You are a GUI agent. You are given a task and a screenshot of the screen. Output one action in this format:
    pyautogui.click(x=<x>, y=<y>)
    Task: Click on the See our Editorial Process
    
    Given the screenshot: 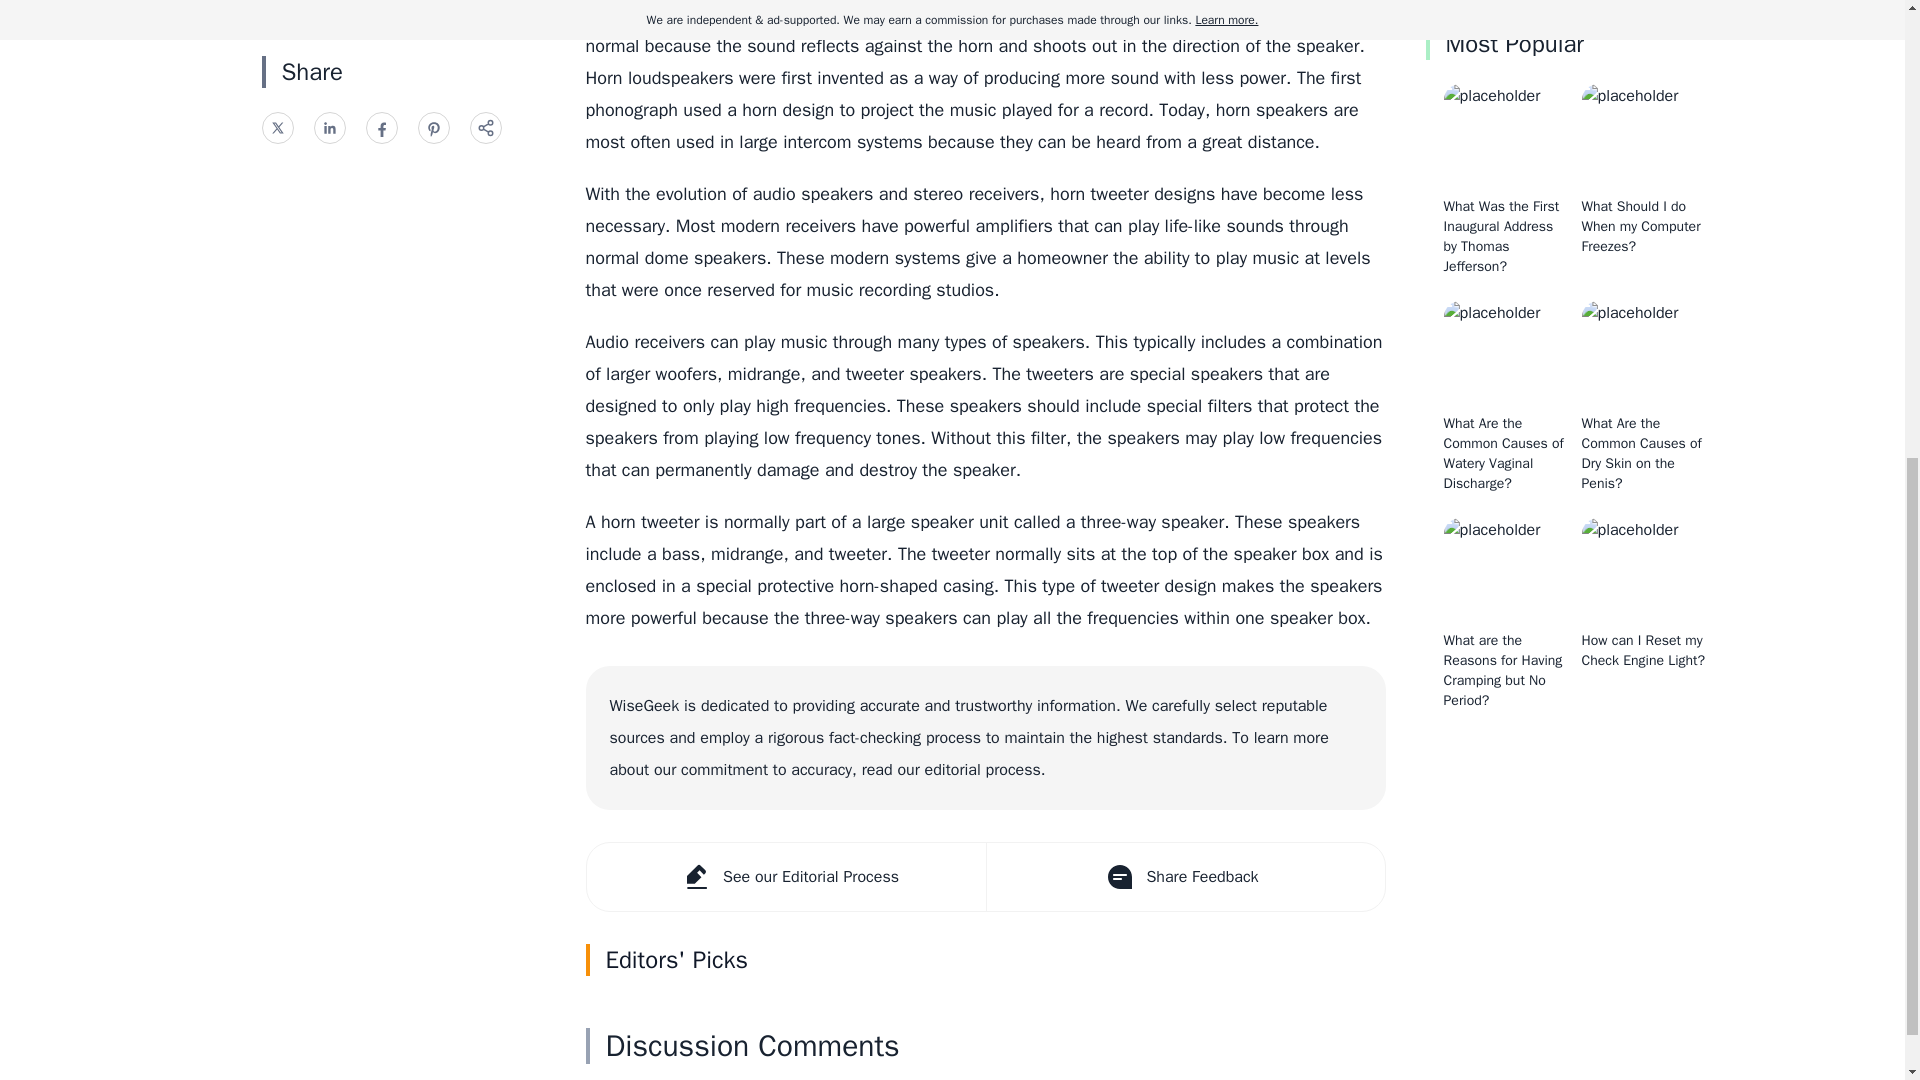 What is the action you would take?
    pyautogui.click(x=784, y=877)
    